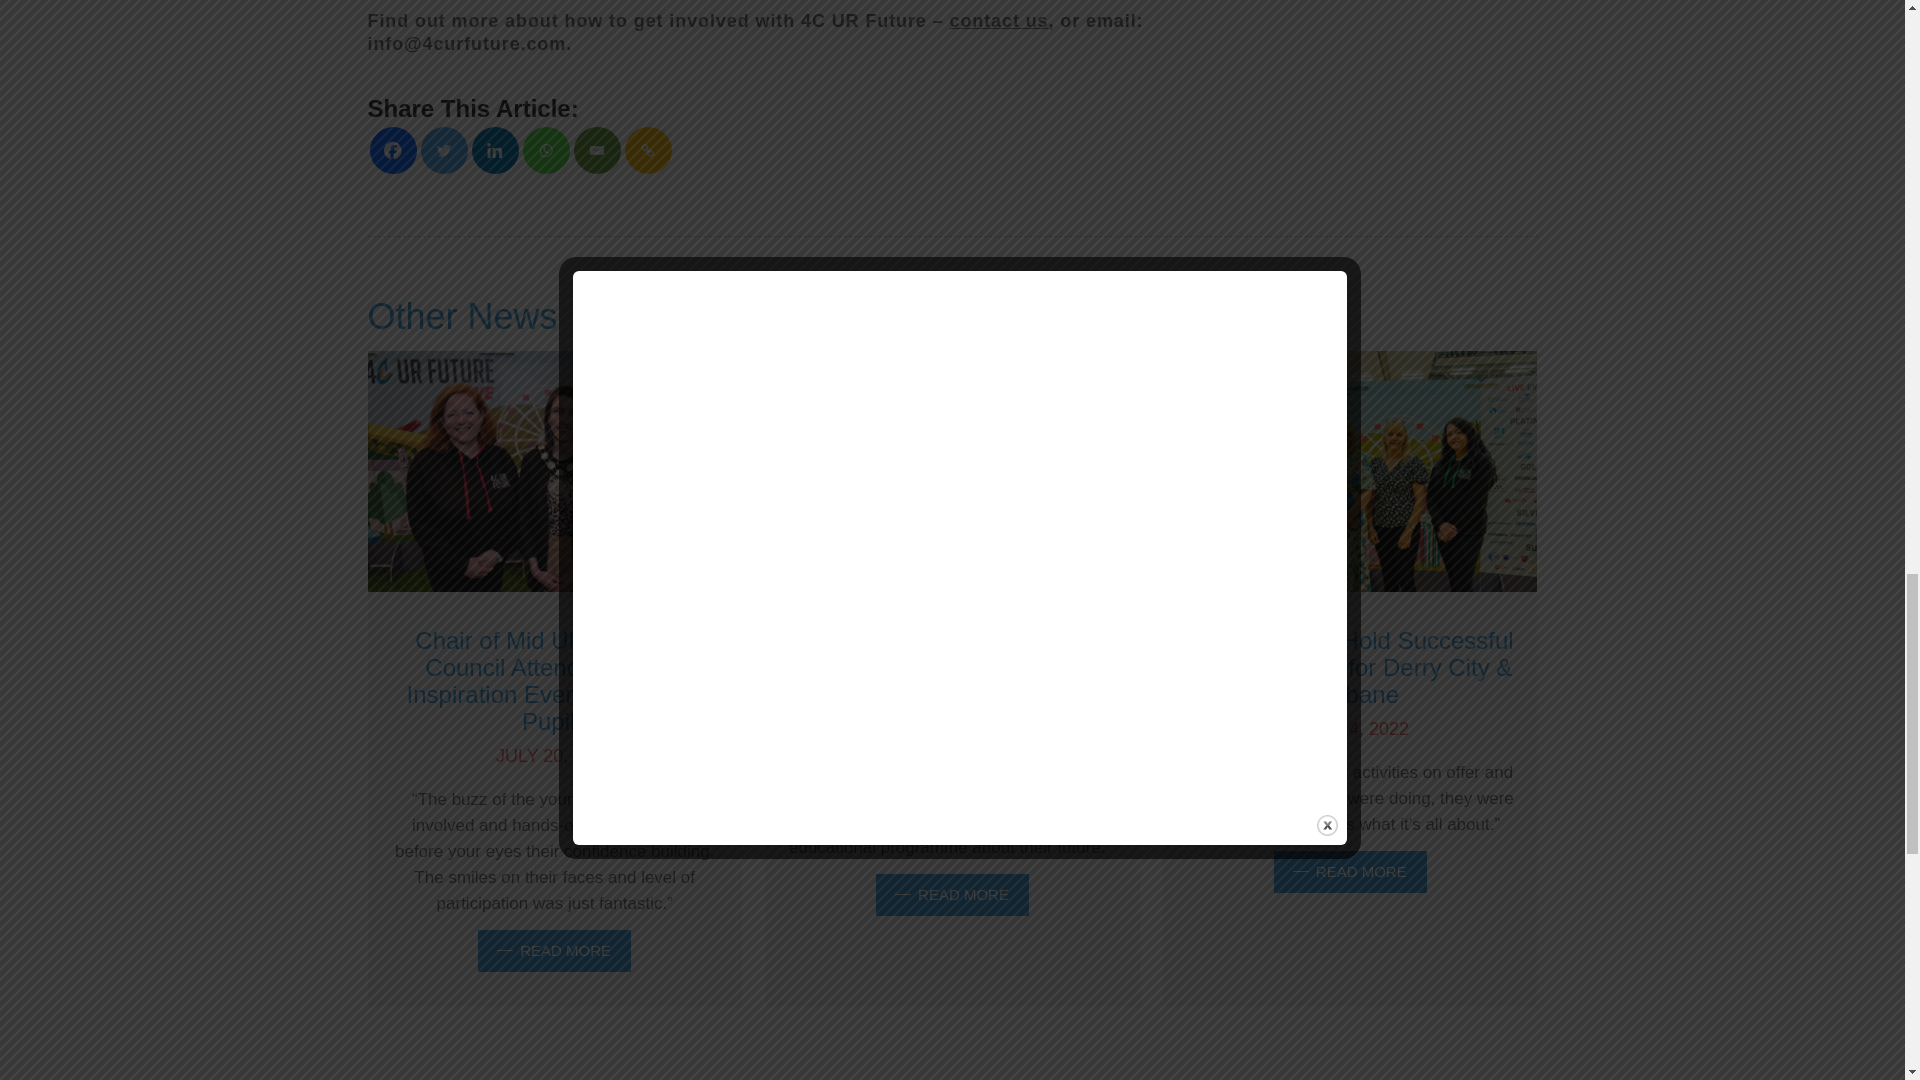 This screenshot has height=1080, width=1920. What do you see at coordinates (443, 150) in the screenshot?
I see `Twitter` at bounding box center [443, 150].